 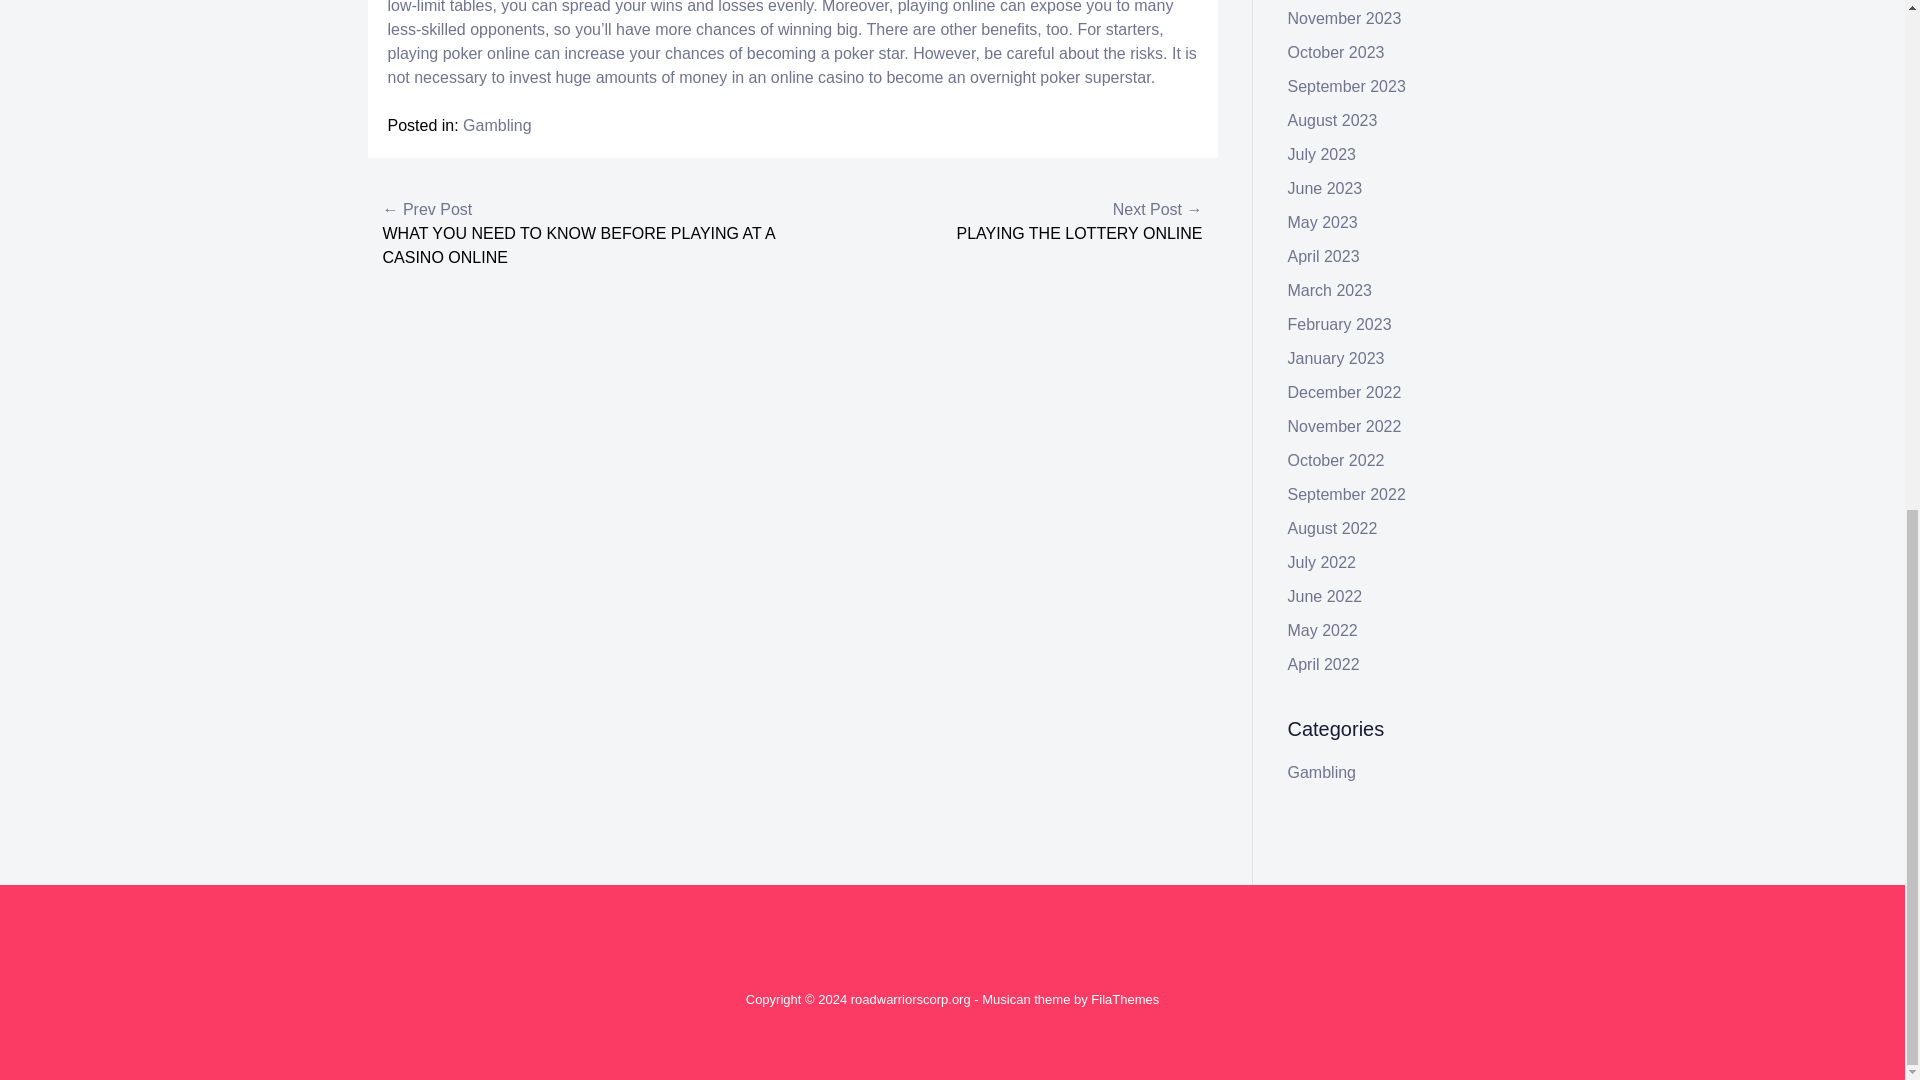 What do you see at coordinates (1330, 290) in the screenshot?
I see `March 2023` at bounding box center [1330, 290].